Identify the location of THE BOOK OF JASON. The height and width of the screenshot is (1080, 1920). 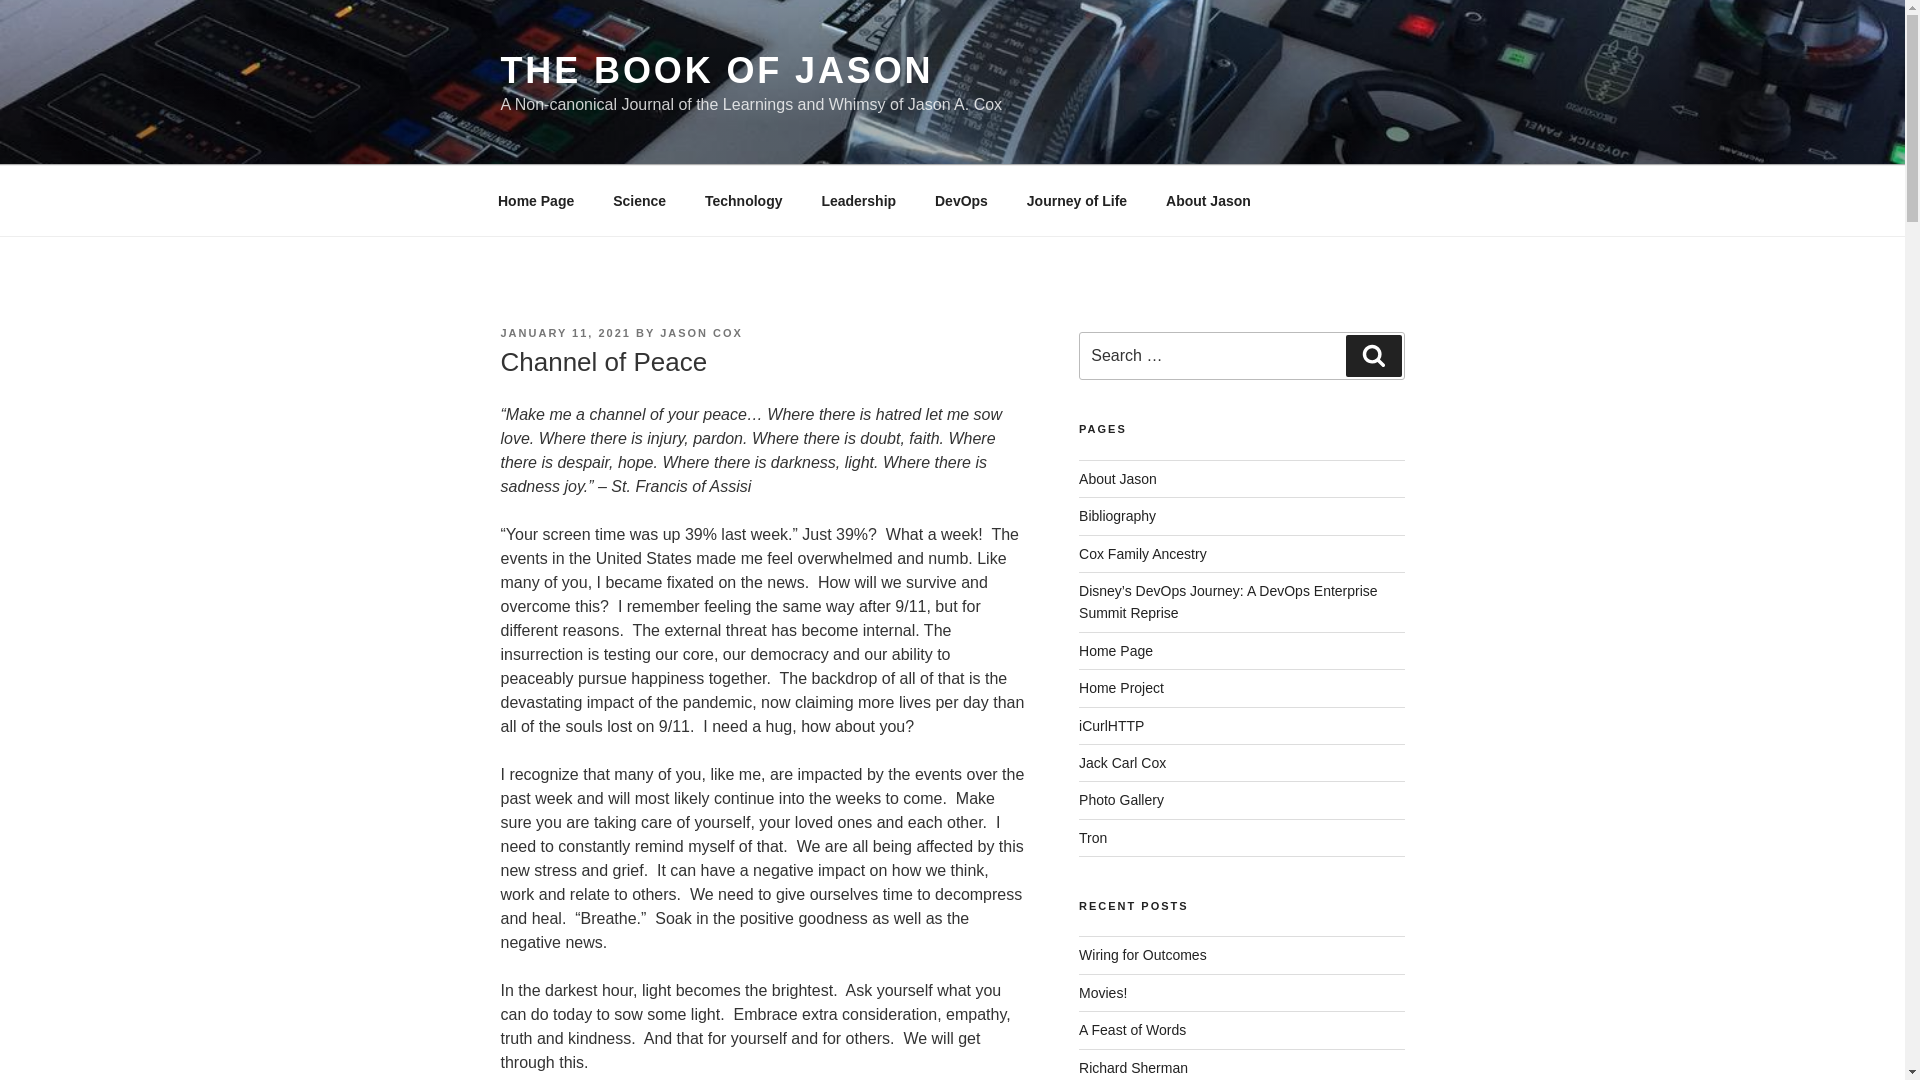
(716, 70).